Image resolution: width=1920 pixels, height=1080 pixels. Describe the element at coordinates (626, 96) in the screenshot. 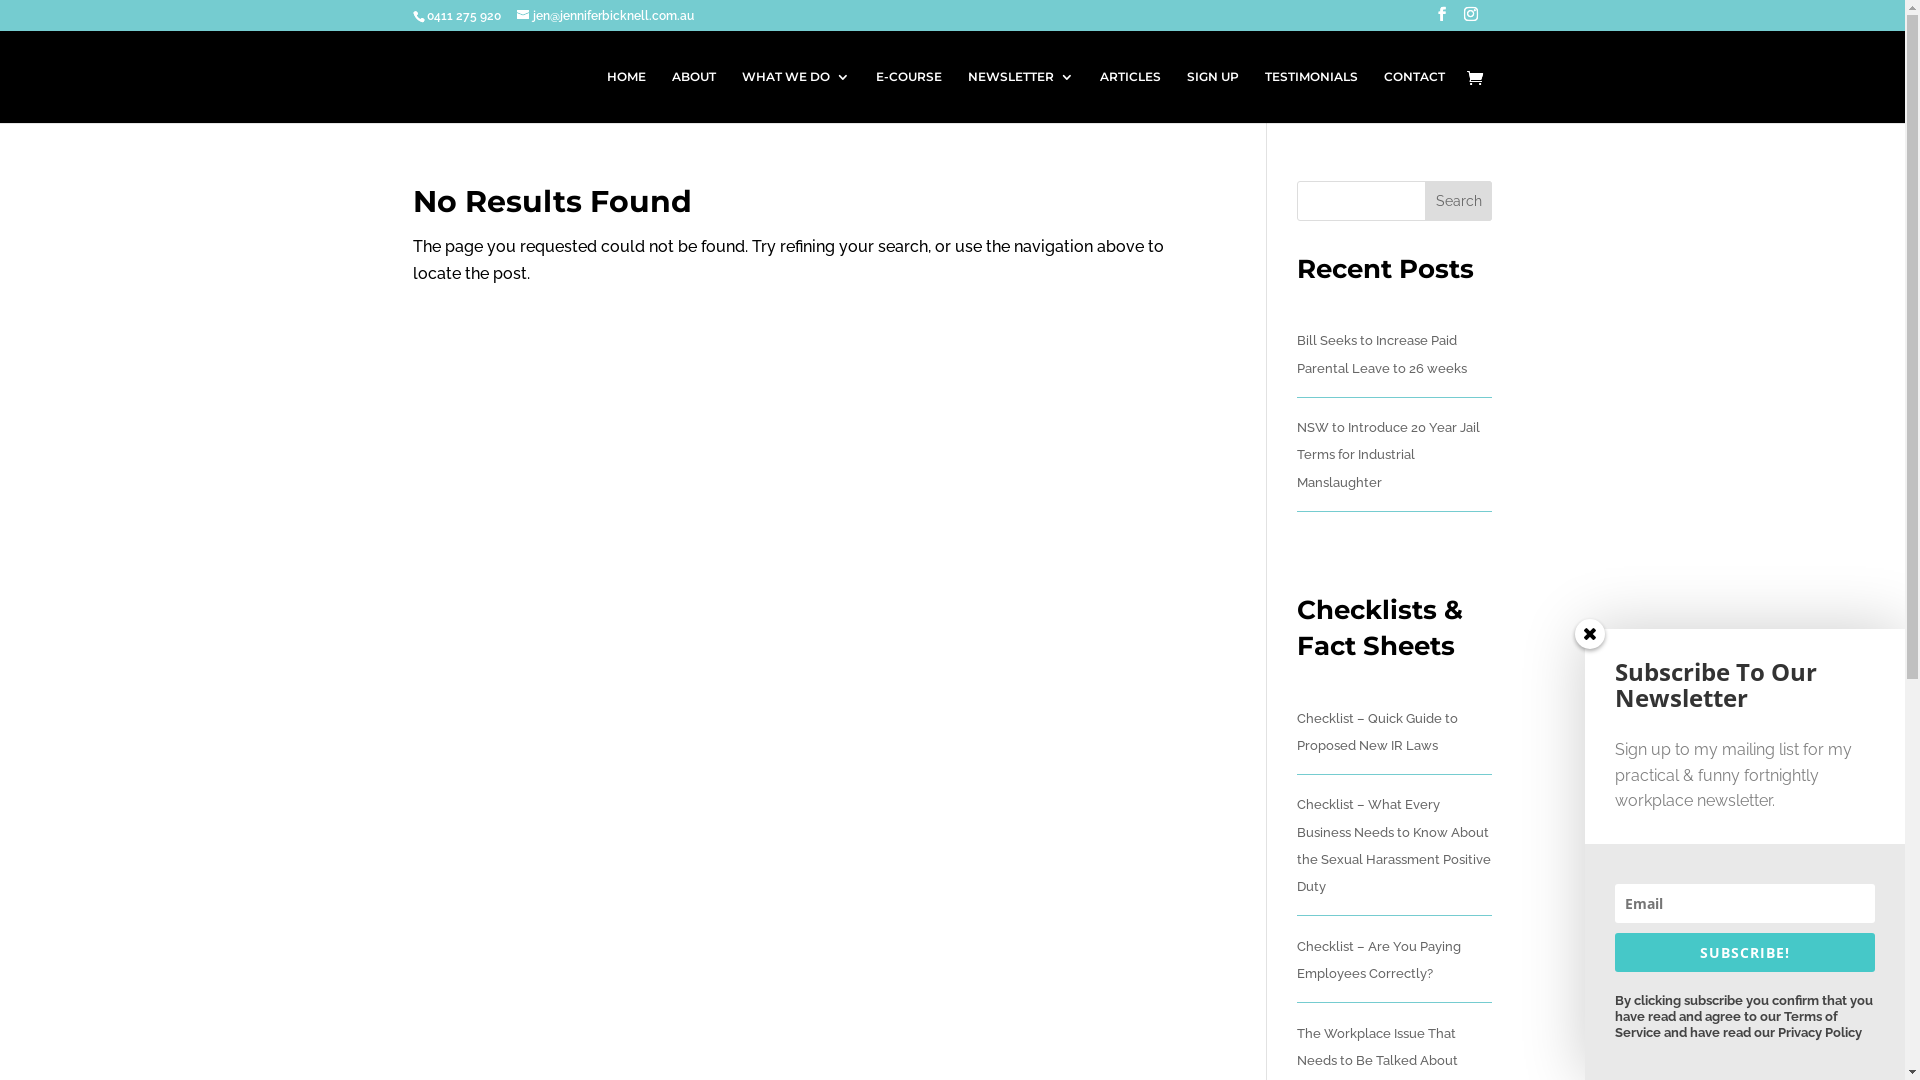

I see `HOME` at that location.